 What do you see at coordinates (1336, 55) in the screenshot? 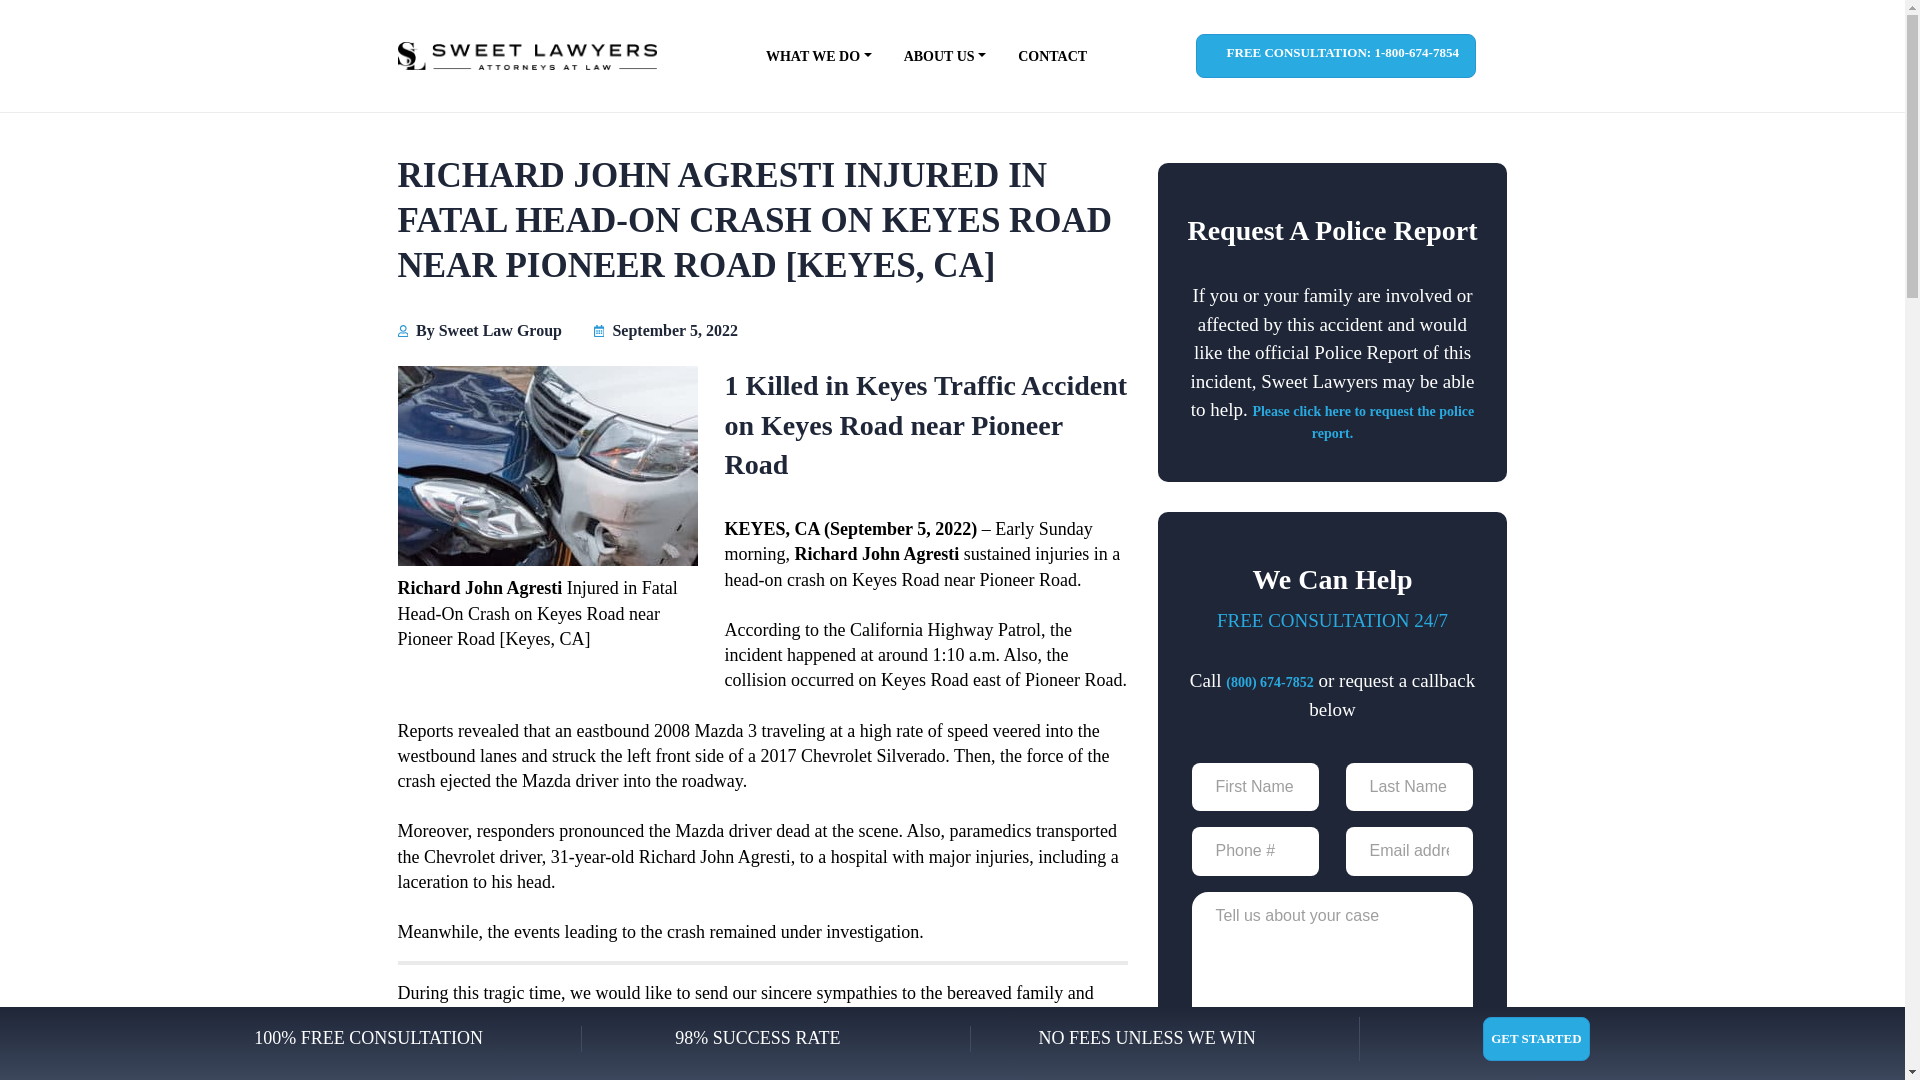
I see `FREE CONSULTATION: 1-800-674-7854` at bounding box center [1336, 55].